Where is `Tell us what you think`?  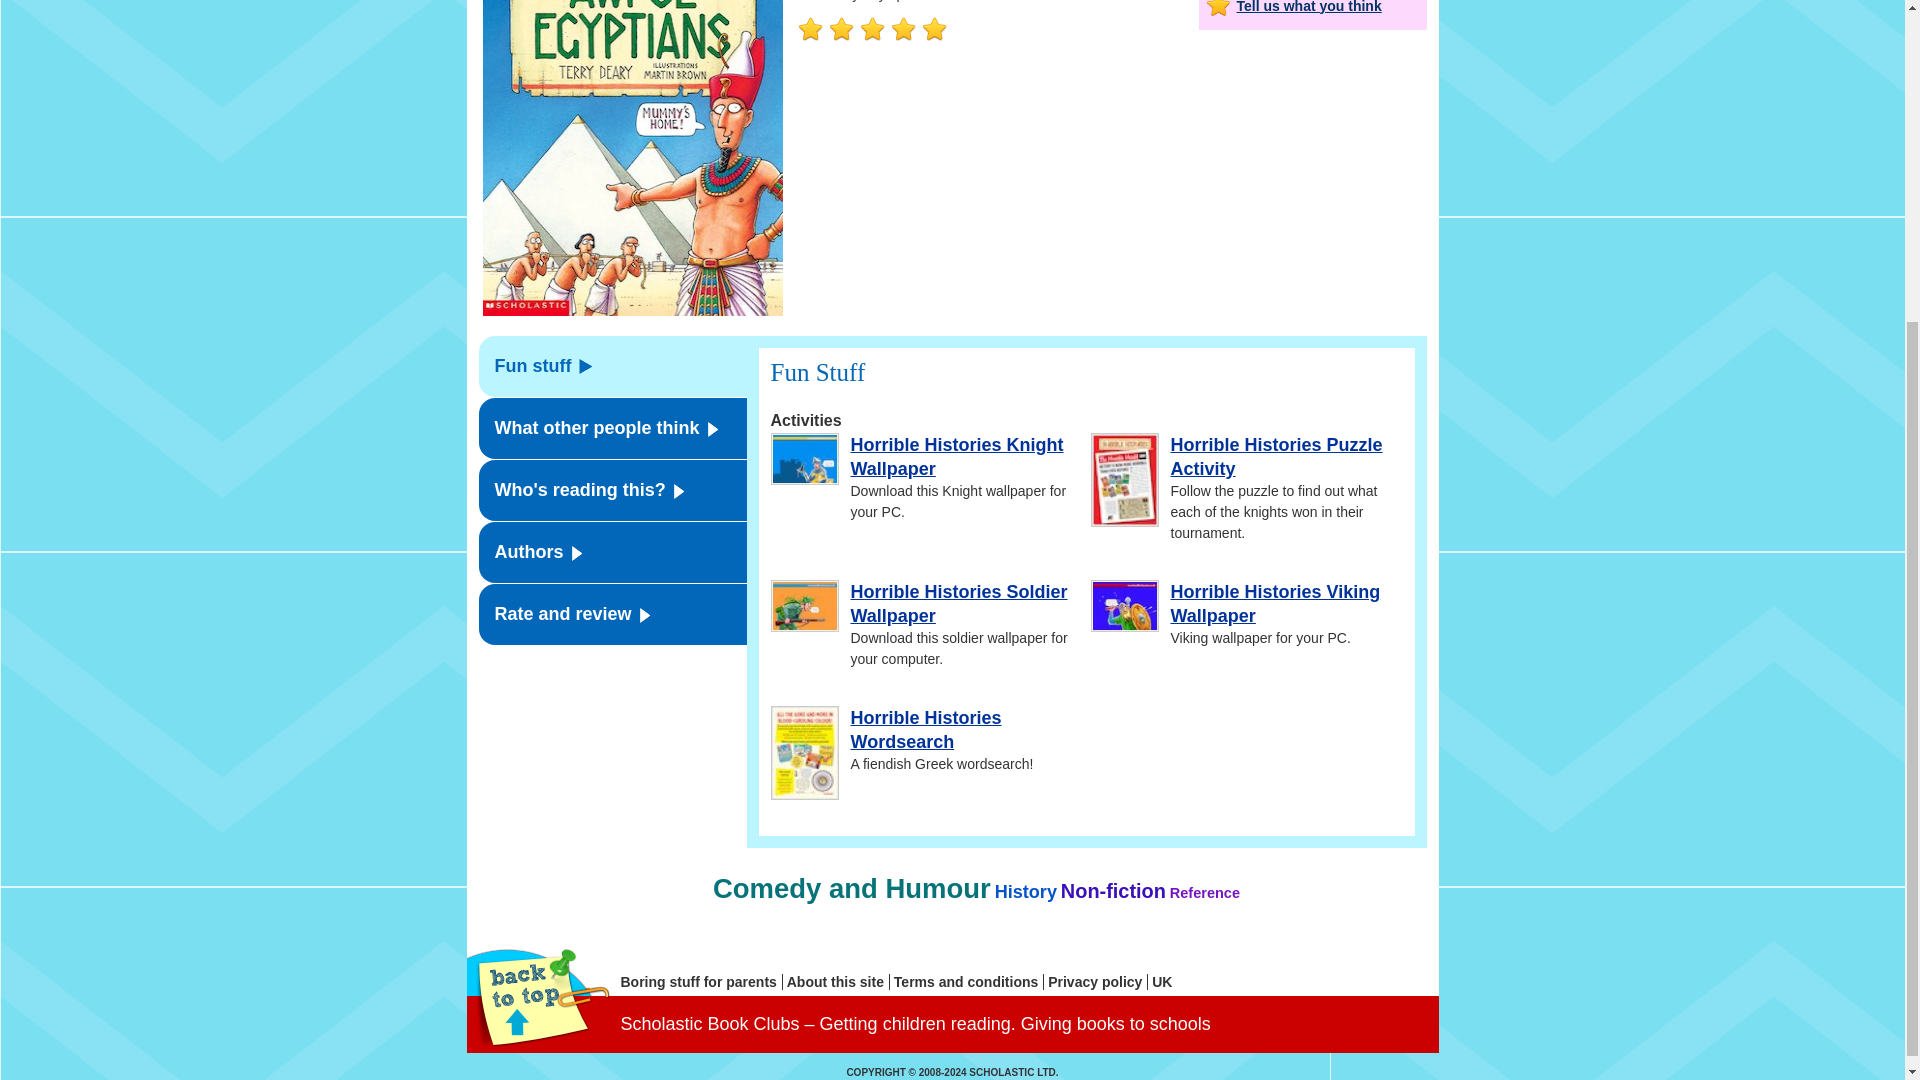
Tell us what you think is located at coordinates (1312, 8).